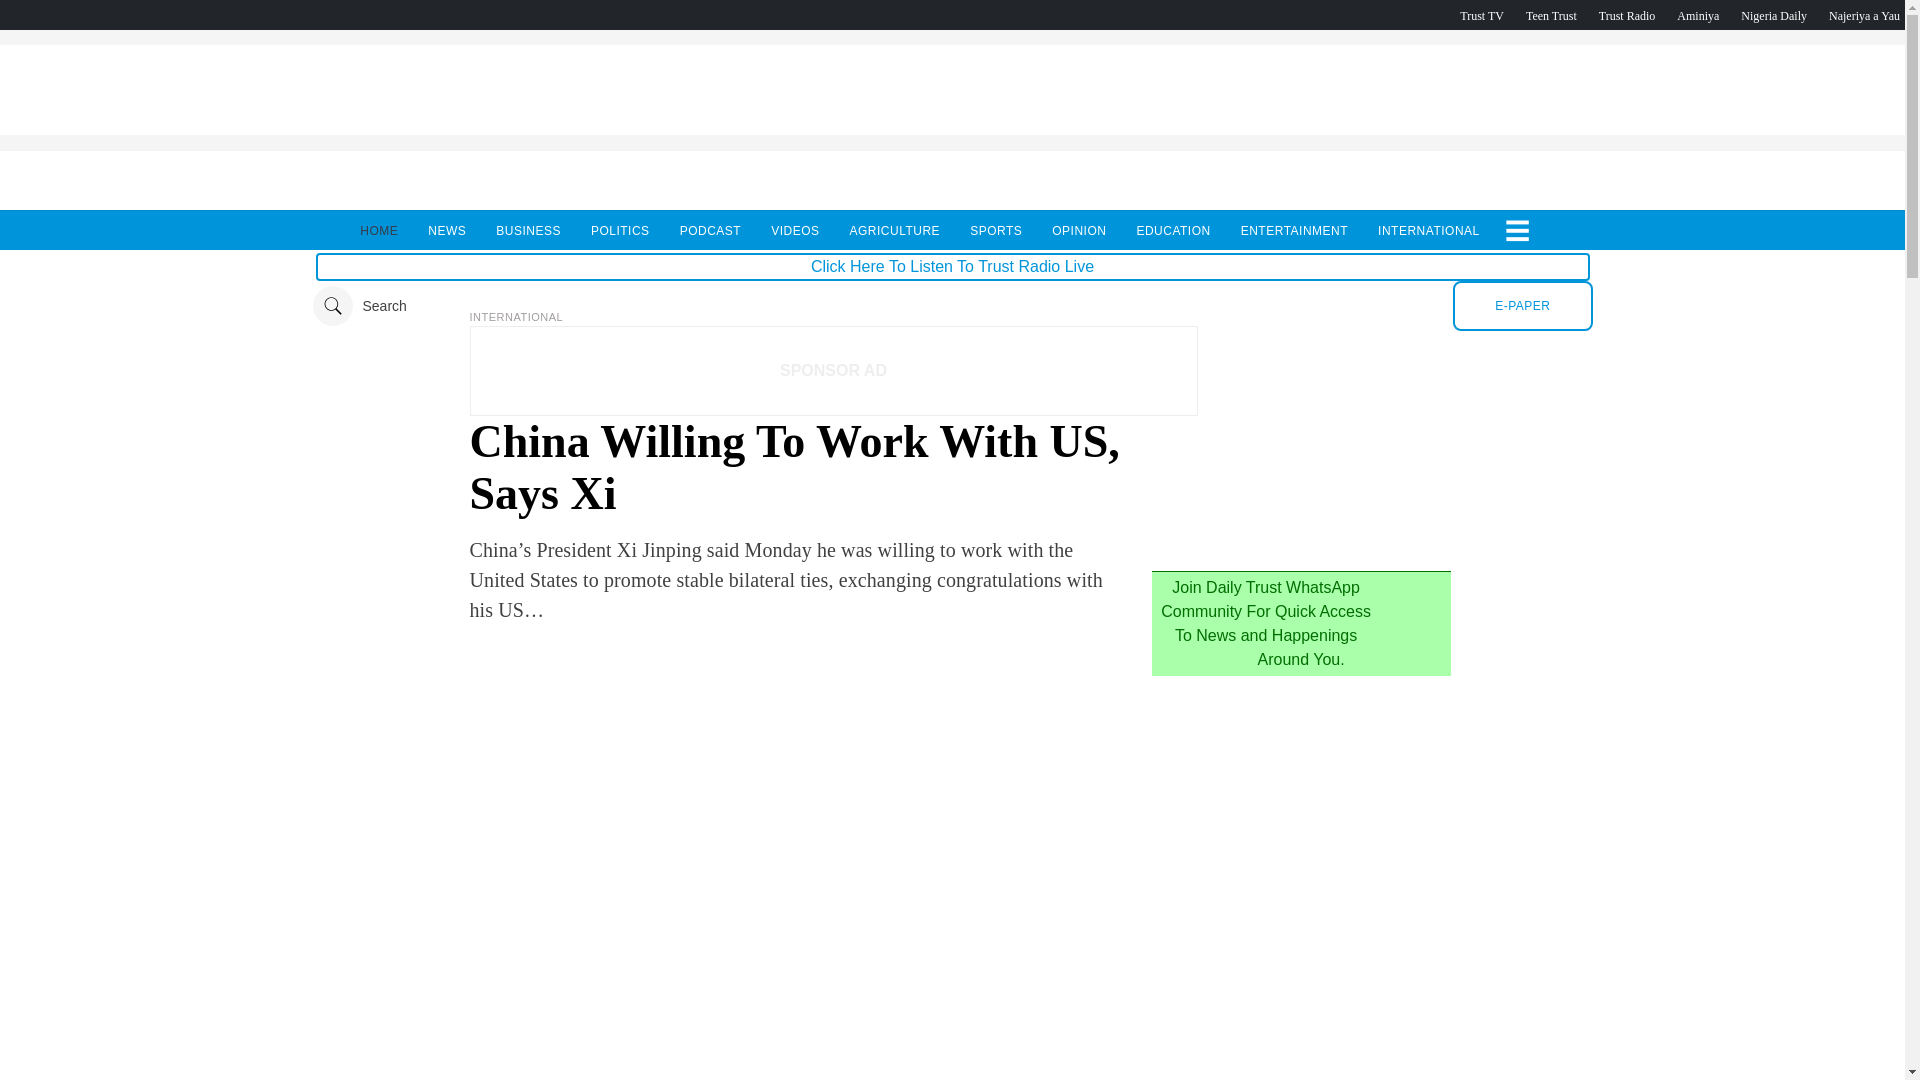 The width and height of the screenshot is (1920, 1080). Describe the element at coordinates (358, 306) in the screenshot. I see `Search` at that location.